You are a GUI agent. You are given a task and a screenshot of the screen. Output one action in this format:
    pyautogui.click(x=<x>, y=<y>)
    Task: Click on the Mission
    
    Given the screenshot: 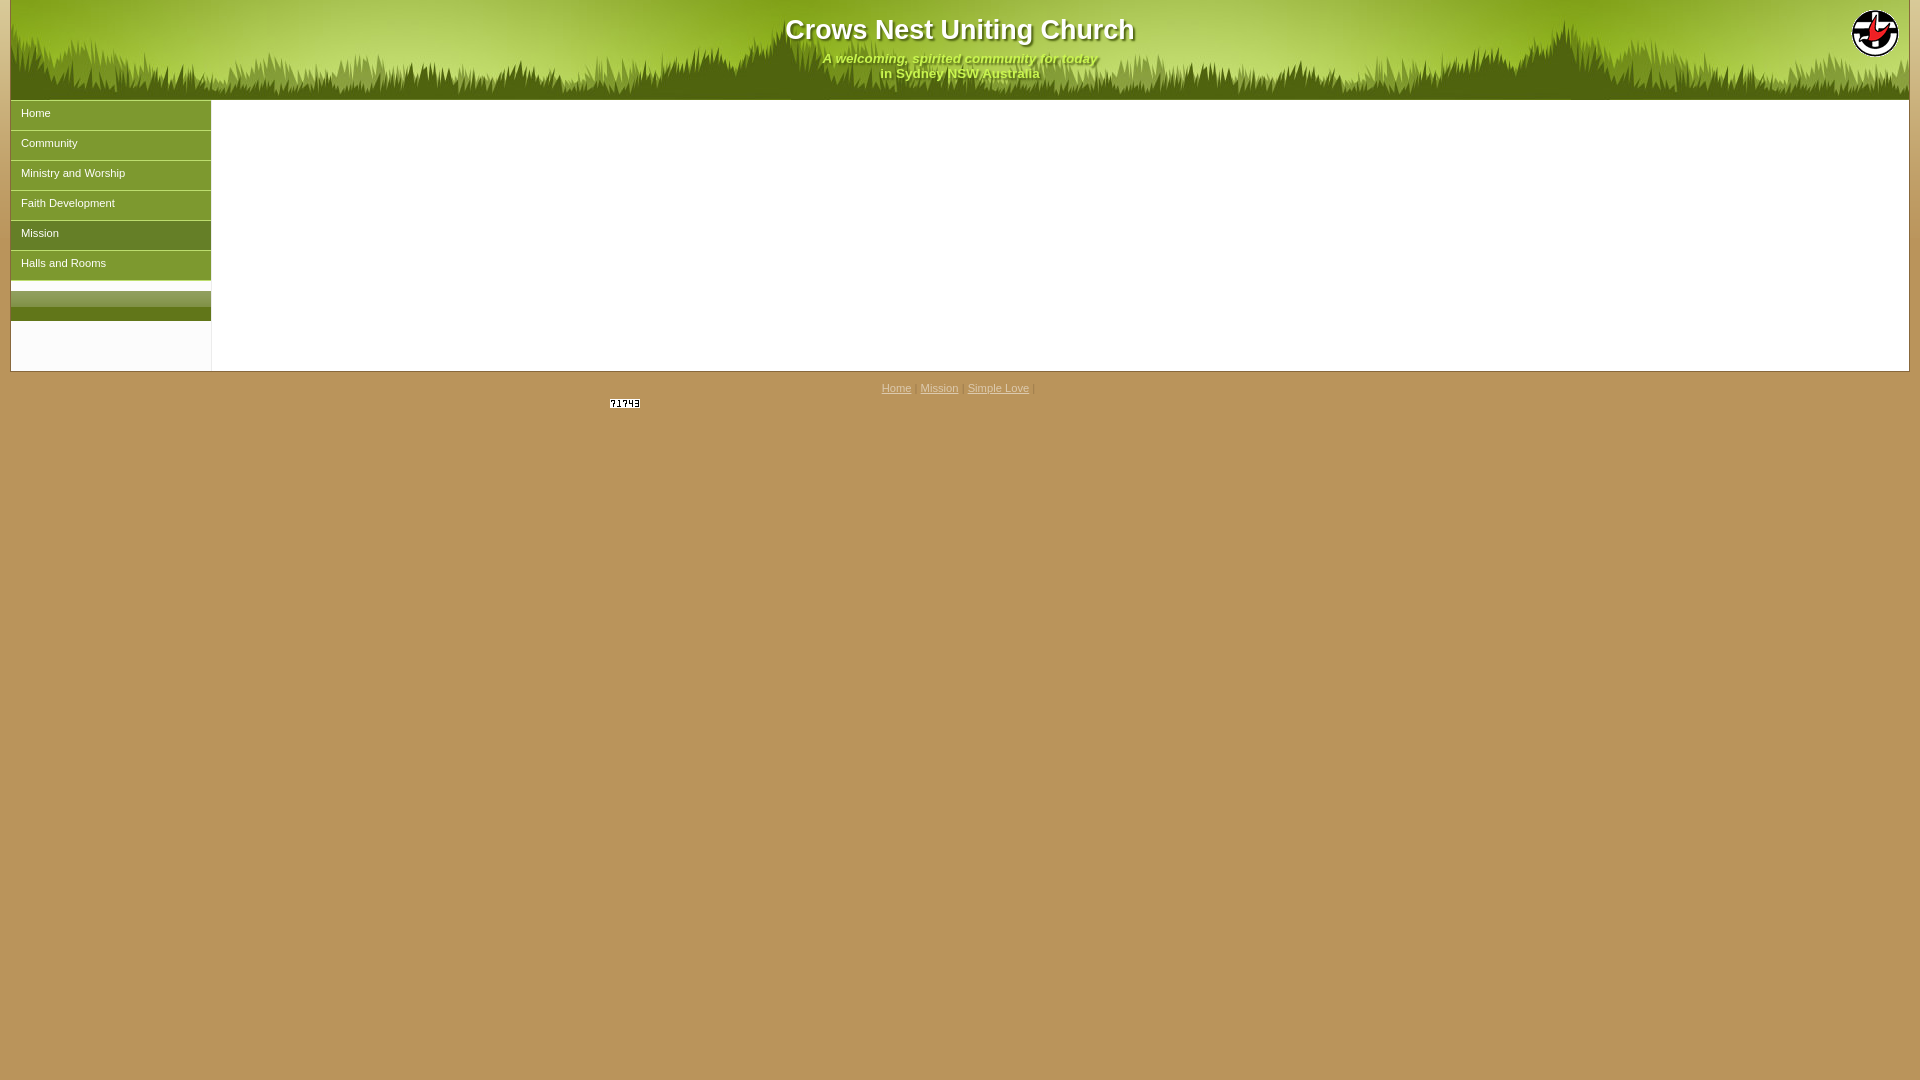 What is the action you would take?
    pyautogui.click(x=940, y=388)
    